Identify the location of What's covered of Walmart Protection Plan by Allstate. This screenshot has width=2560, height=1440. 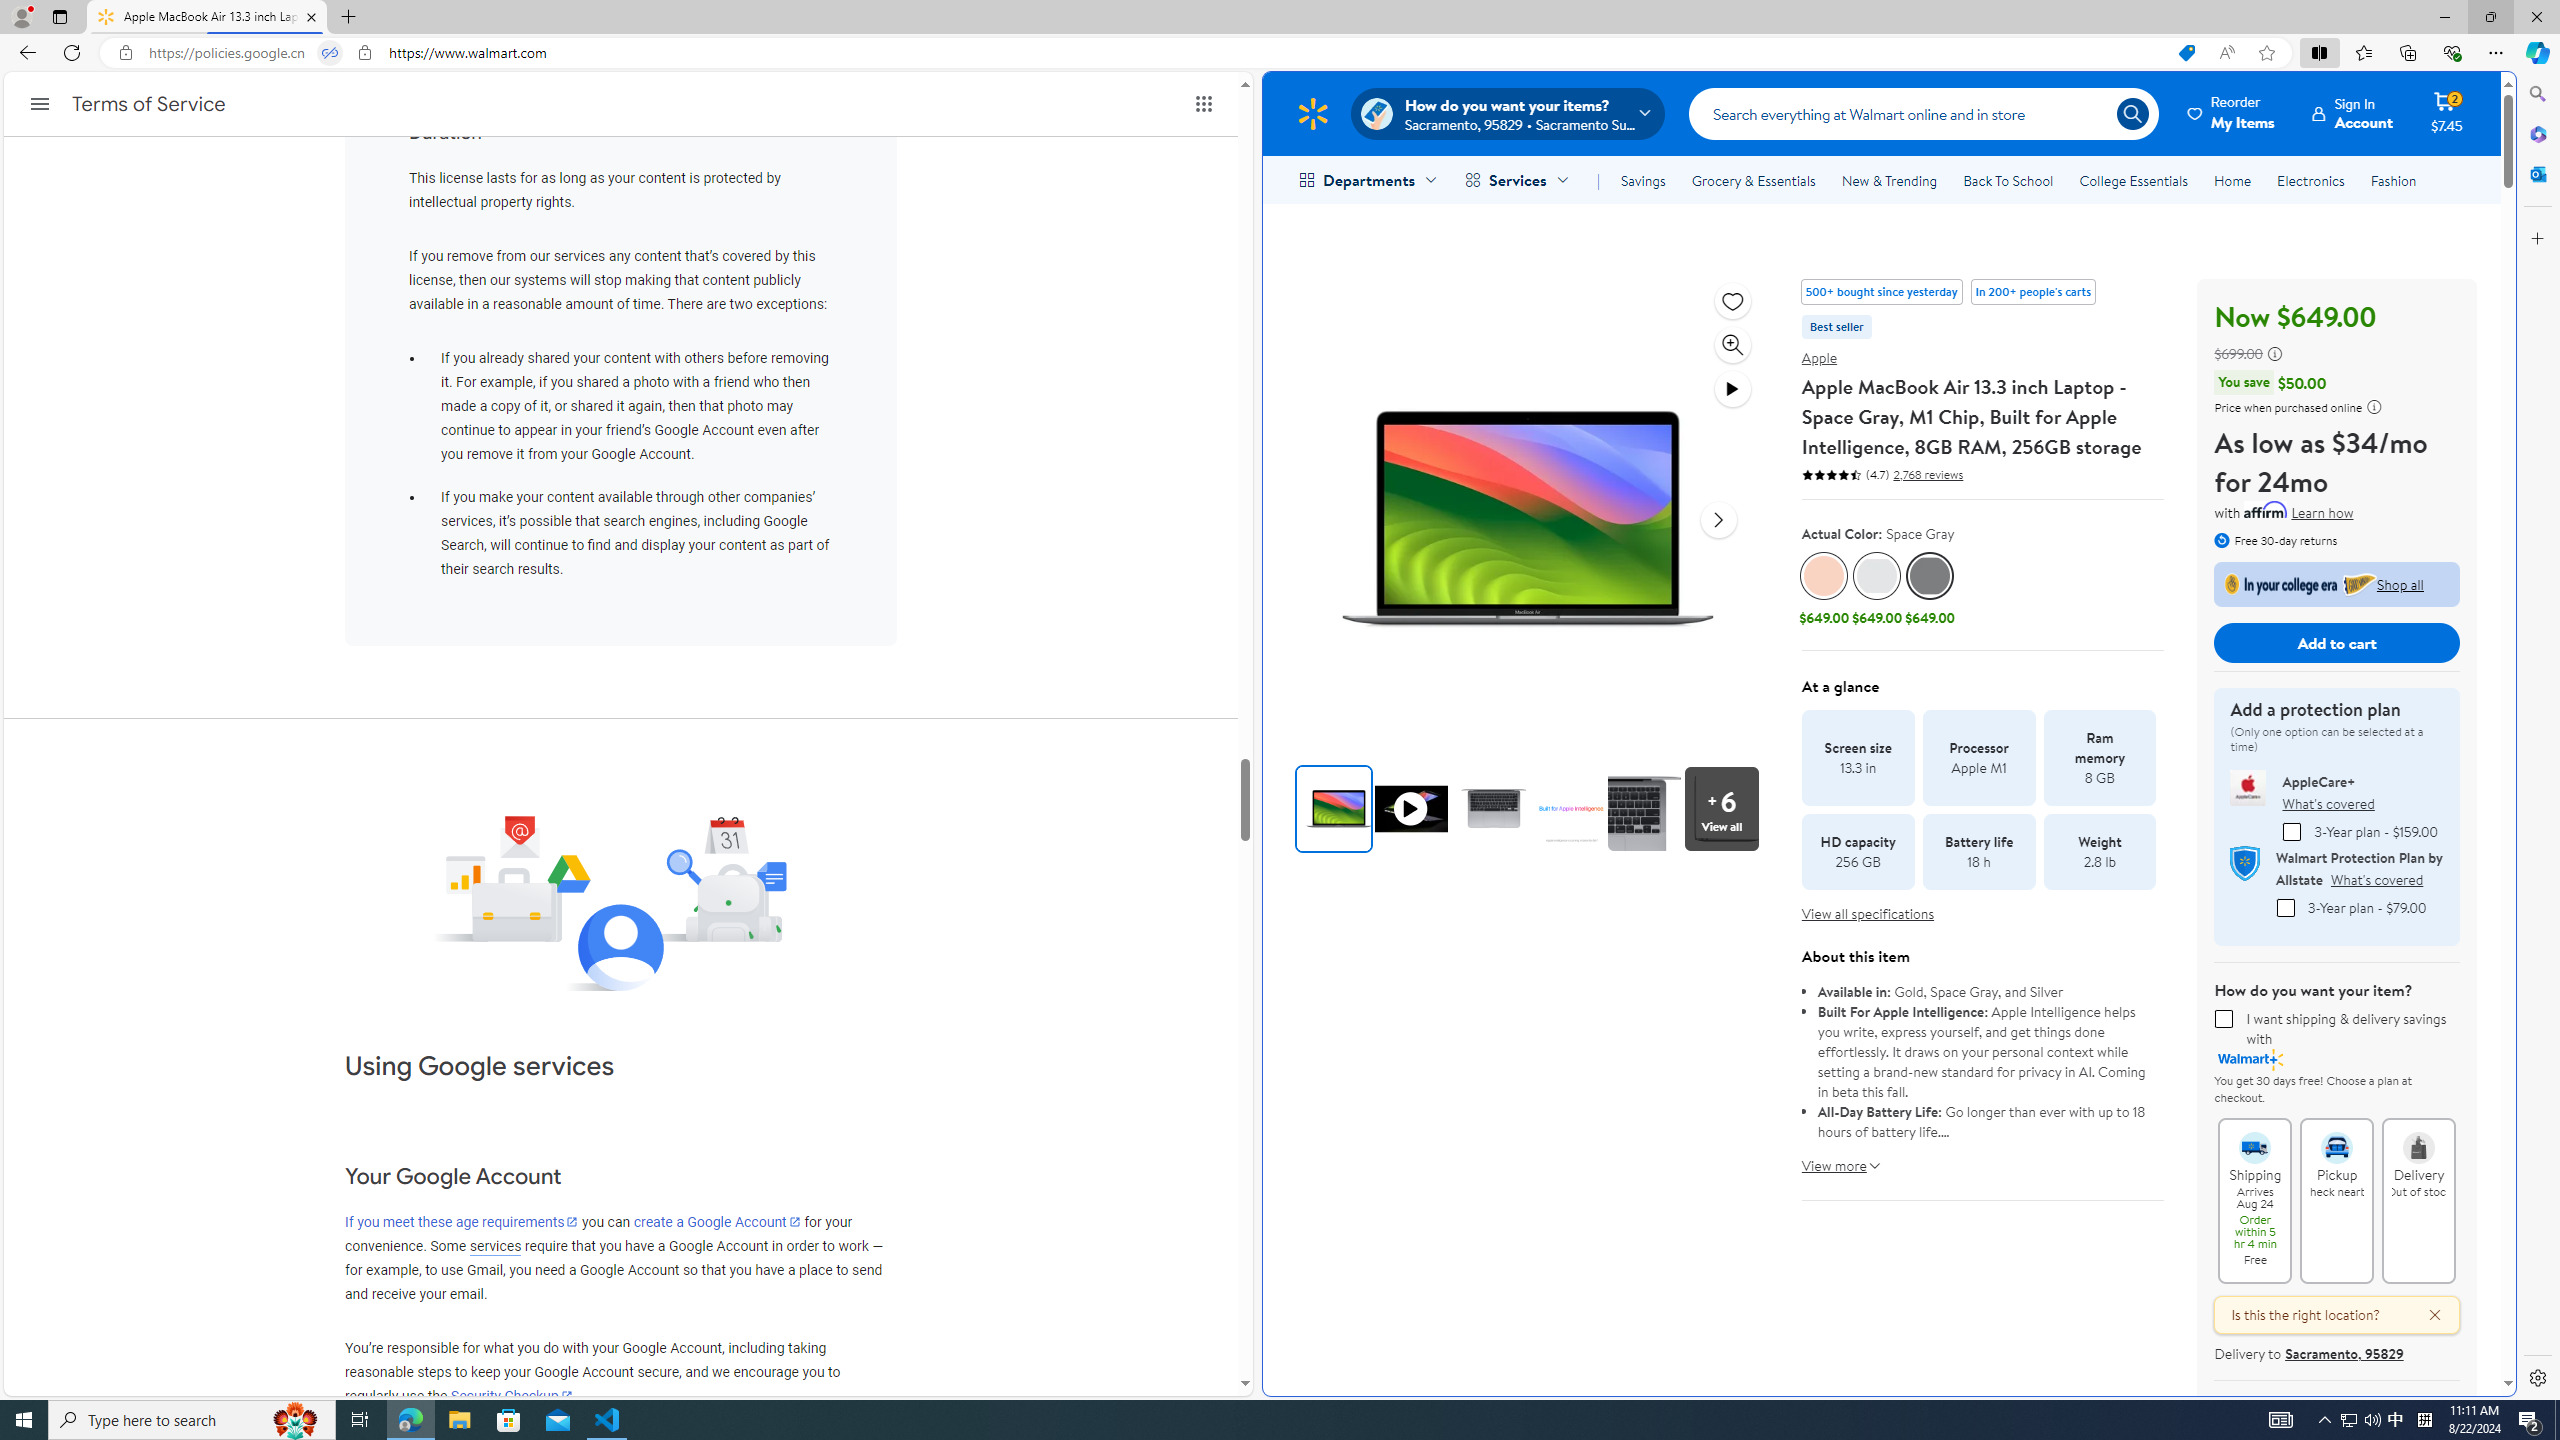
(2376, 880).